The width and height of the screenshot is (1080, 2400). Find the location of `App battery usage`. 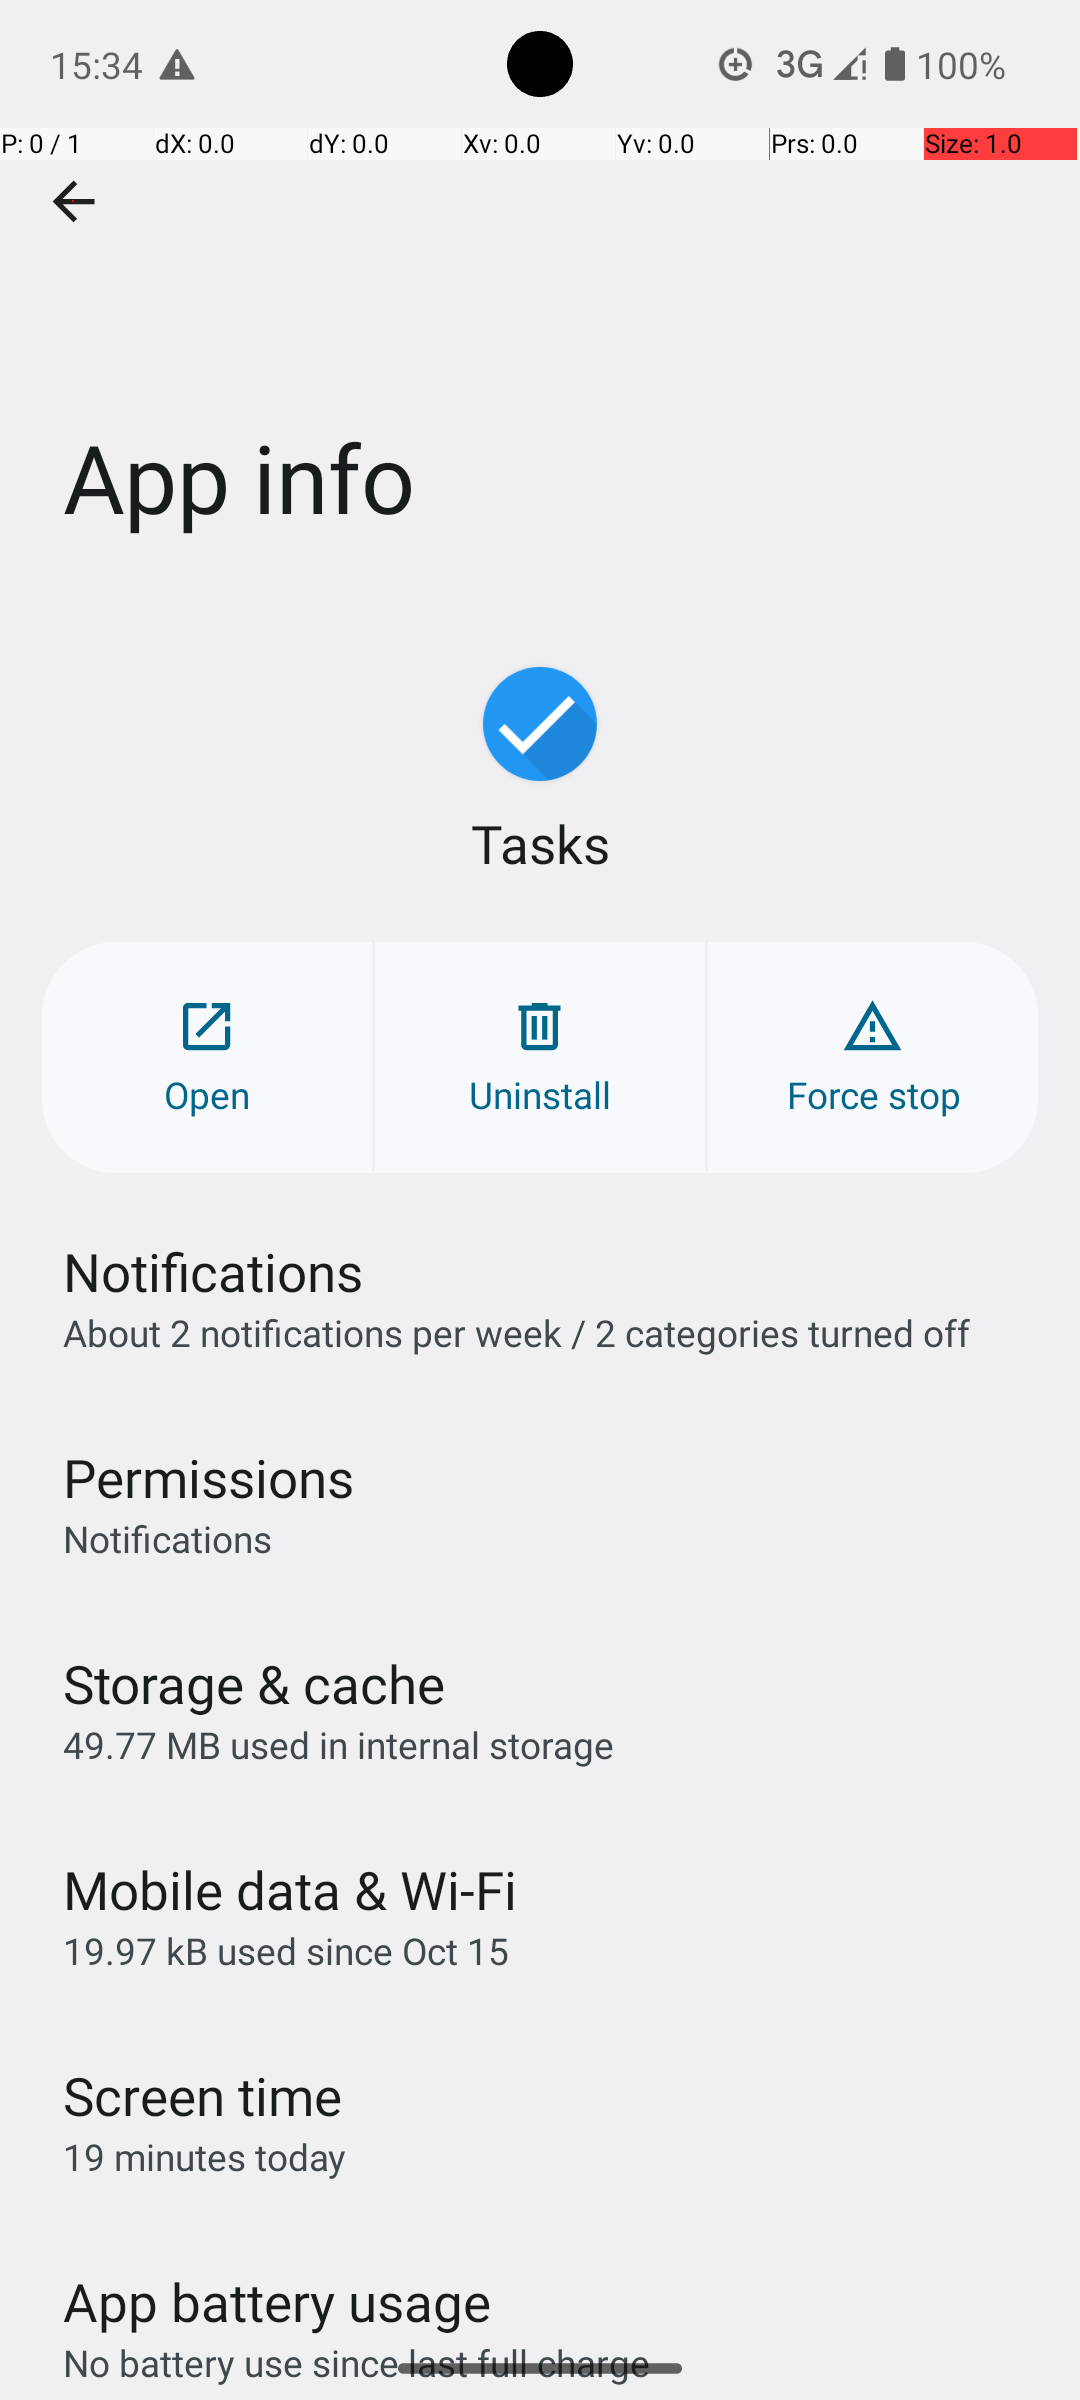

App battery usage is located at coordinates (278, 2302).